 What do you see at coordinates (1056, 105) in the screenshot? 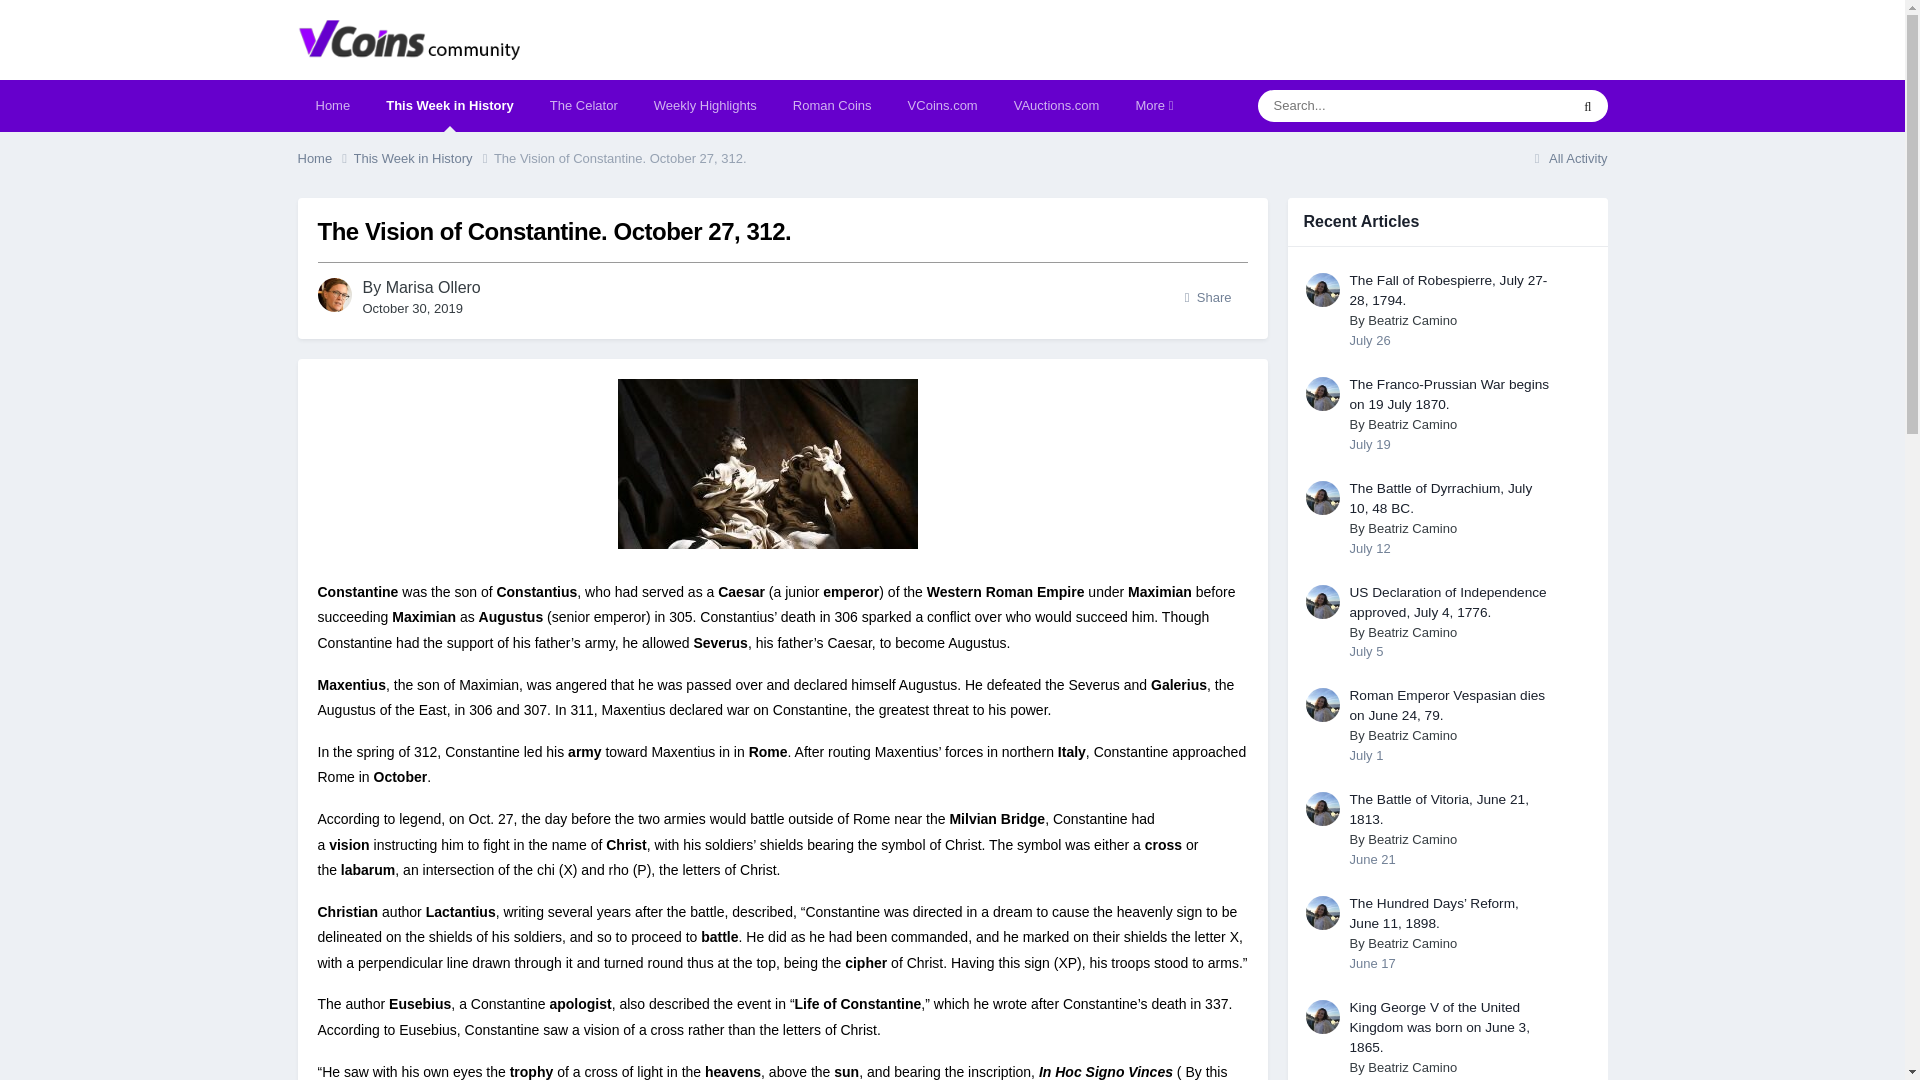
I see `VAuctions.com` at bounding box center [1056, 105].